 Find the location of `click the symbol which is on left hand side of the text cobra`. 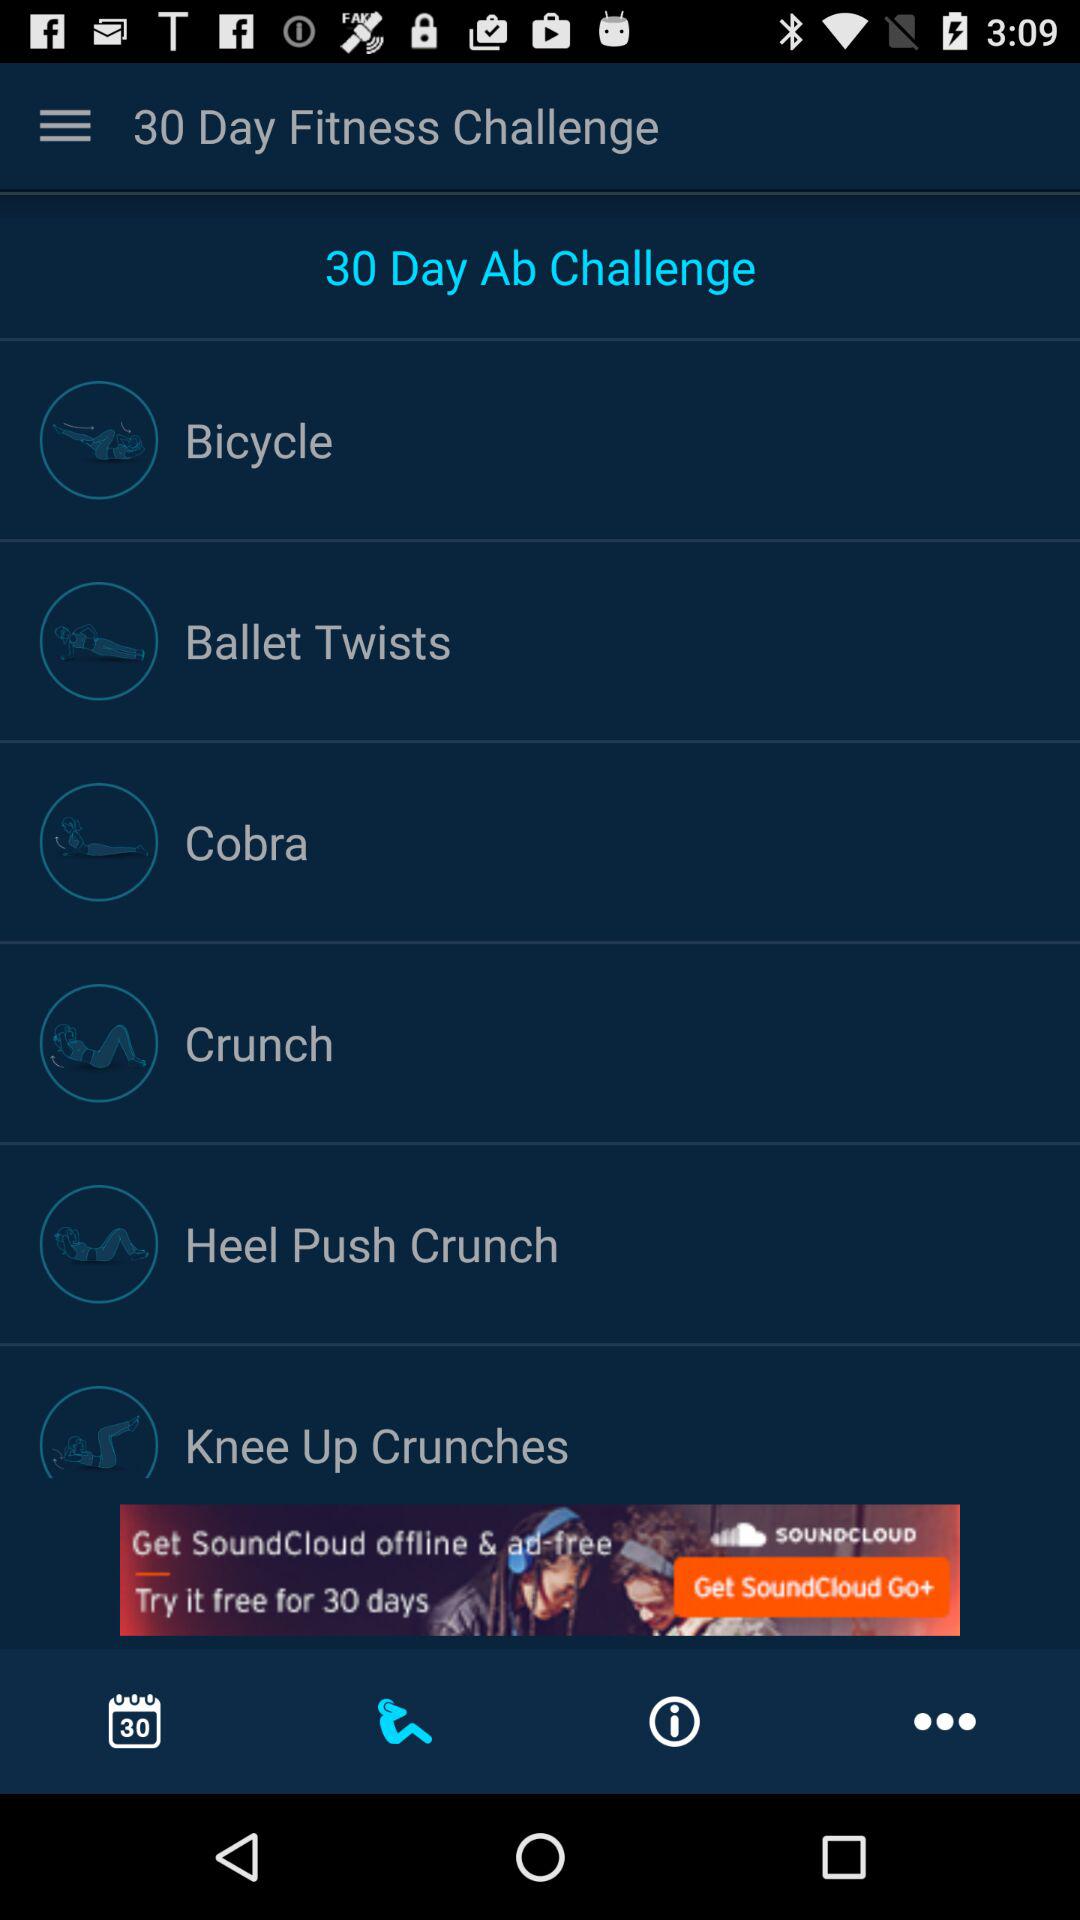

click the symbol which is on left hand side of the text cobra is located at coordinates (98, 842).